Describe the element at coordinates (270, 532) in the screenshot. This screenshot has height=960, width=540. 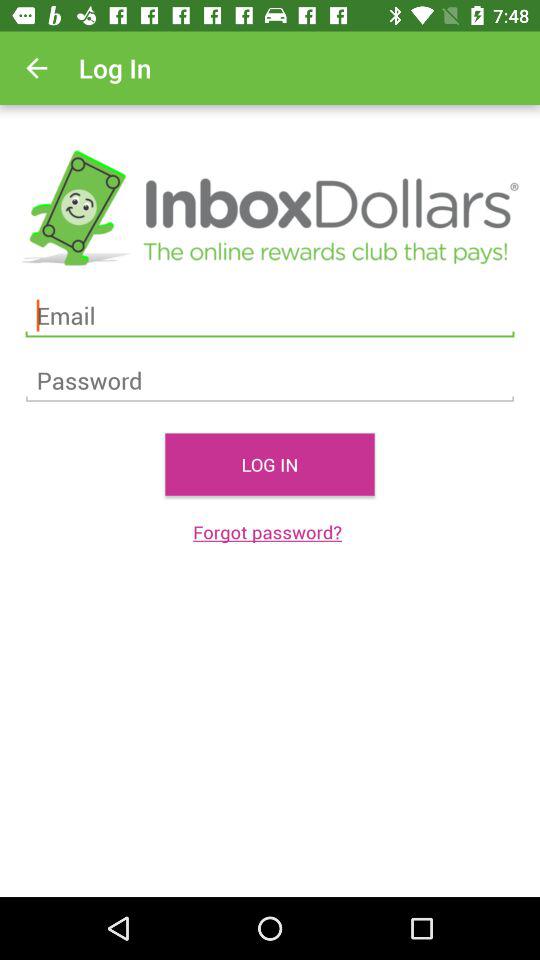
I see `swipe to the forgot password?  icon` at that location.